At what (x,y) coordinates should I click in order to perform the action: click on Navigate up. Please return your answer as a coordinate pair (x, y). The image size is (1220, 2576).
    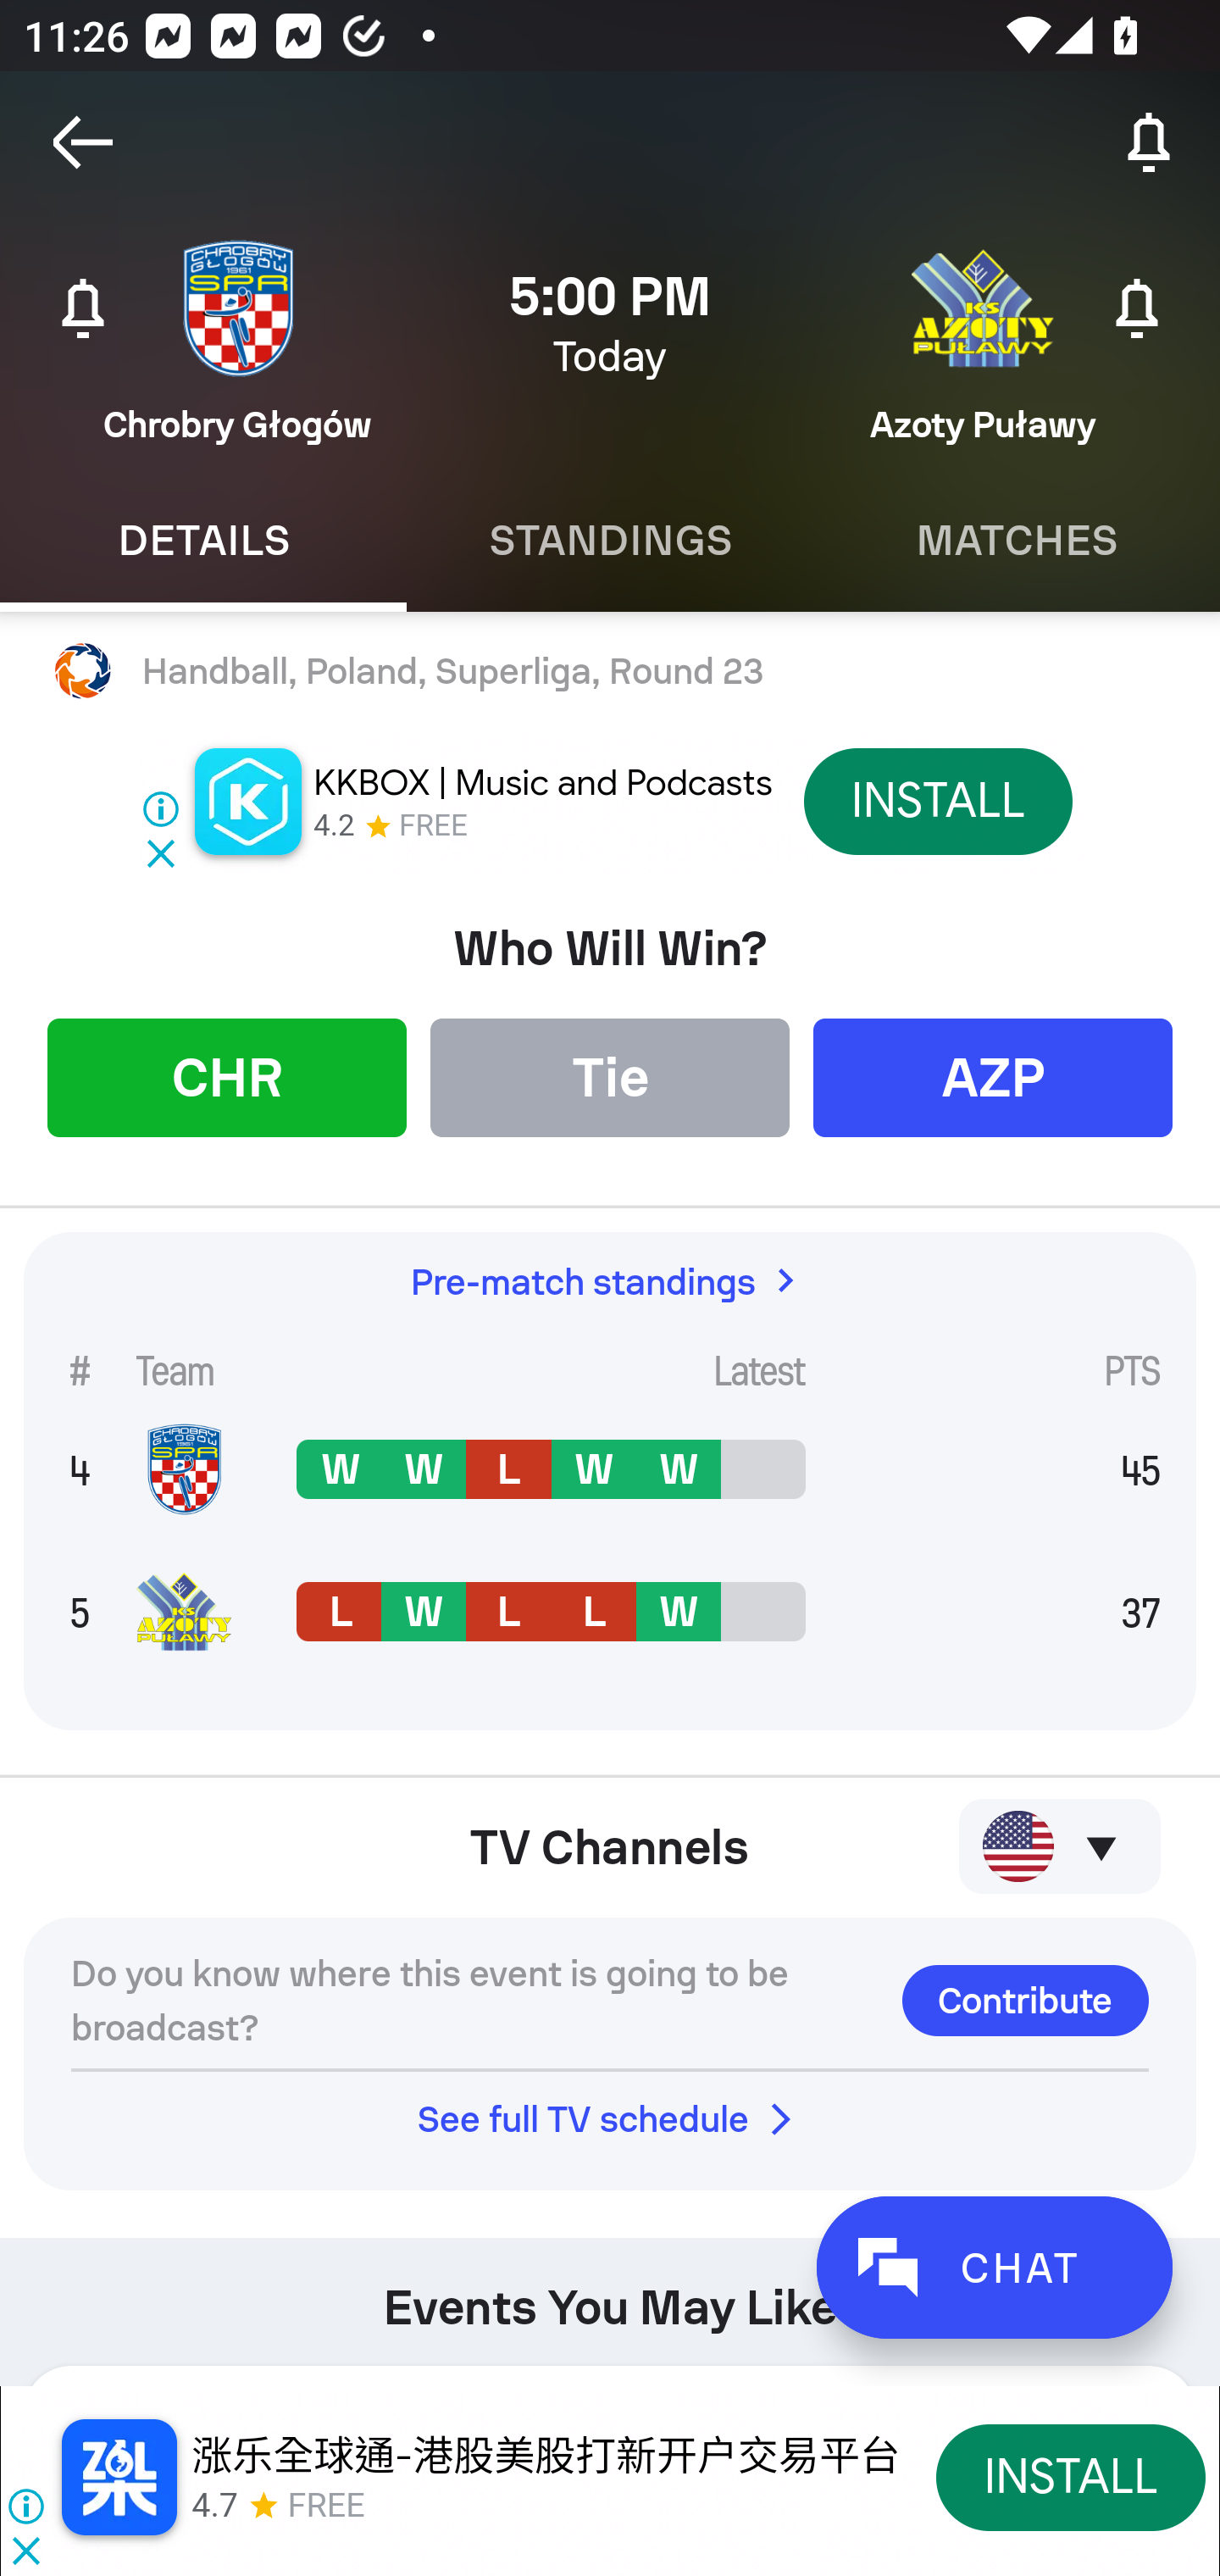
    Looking at the image, I should click on (83, 142).